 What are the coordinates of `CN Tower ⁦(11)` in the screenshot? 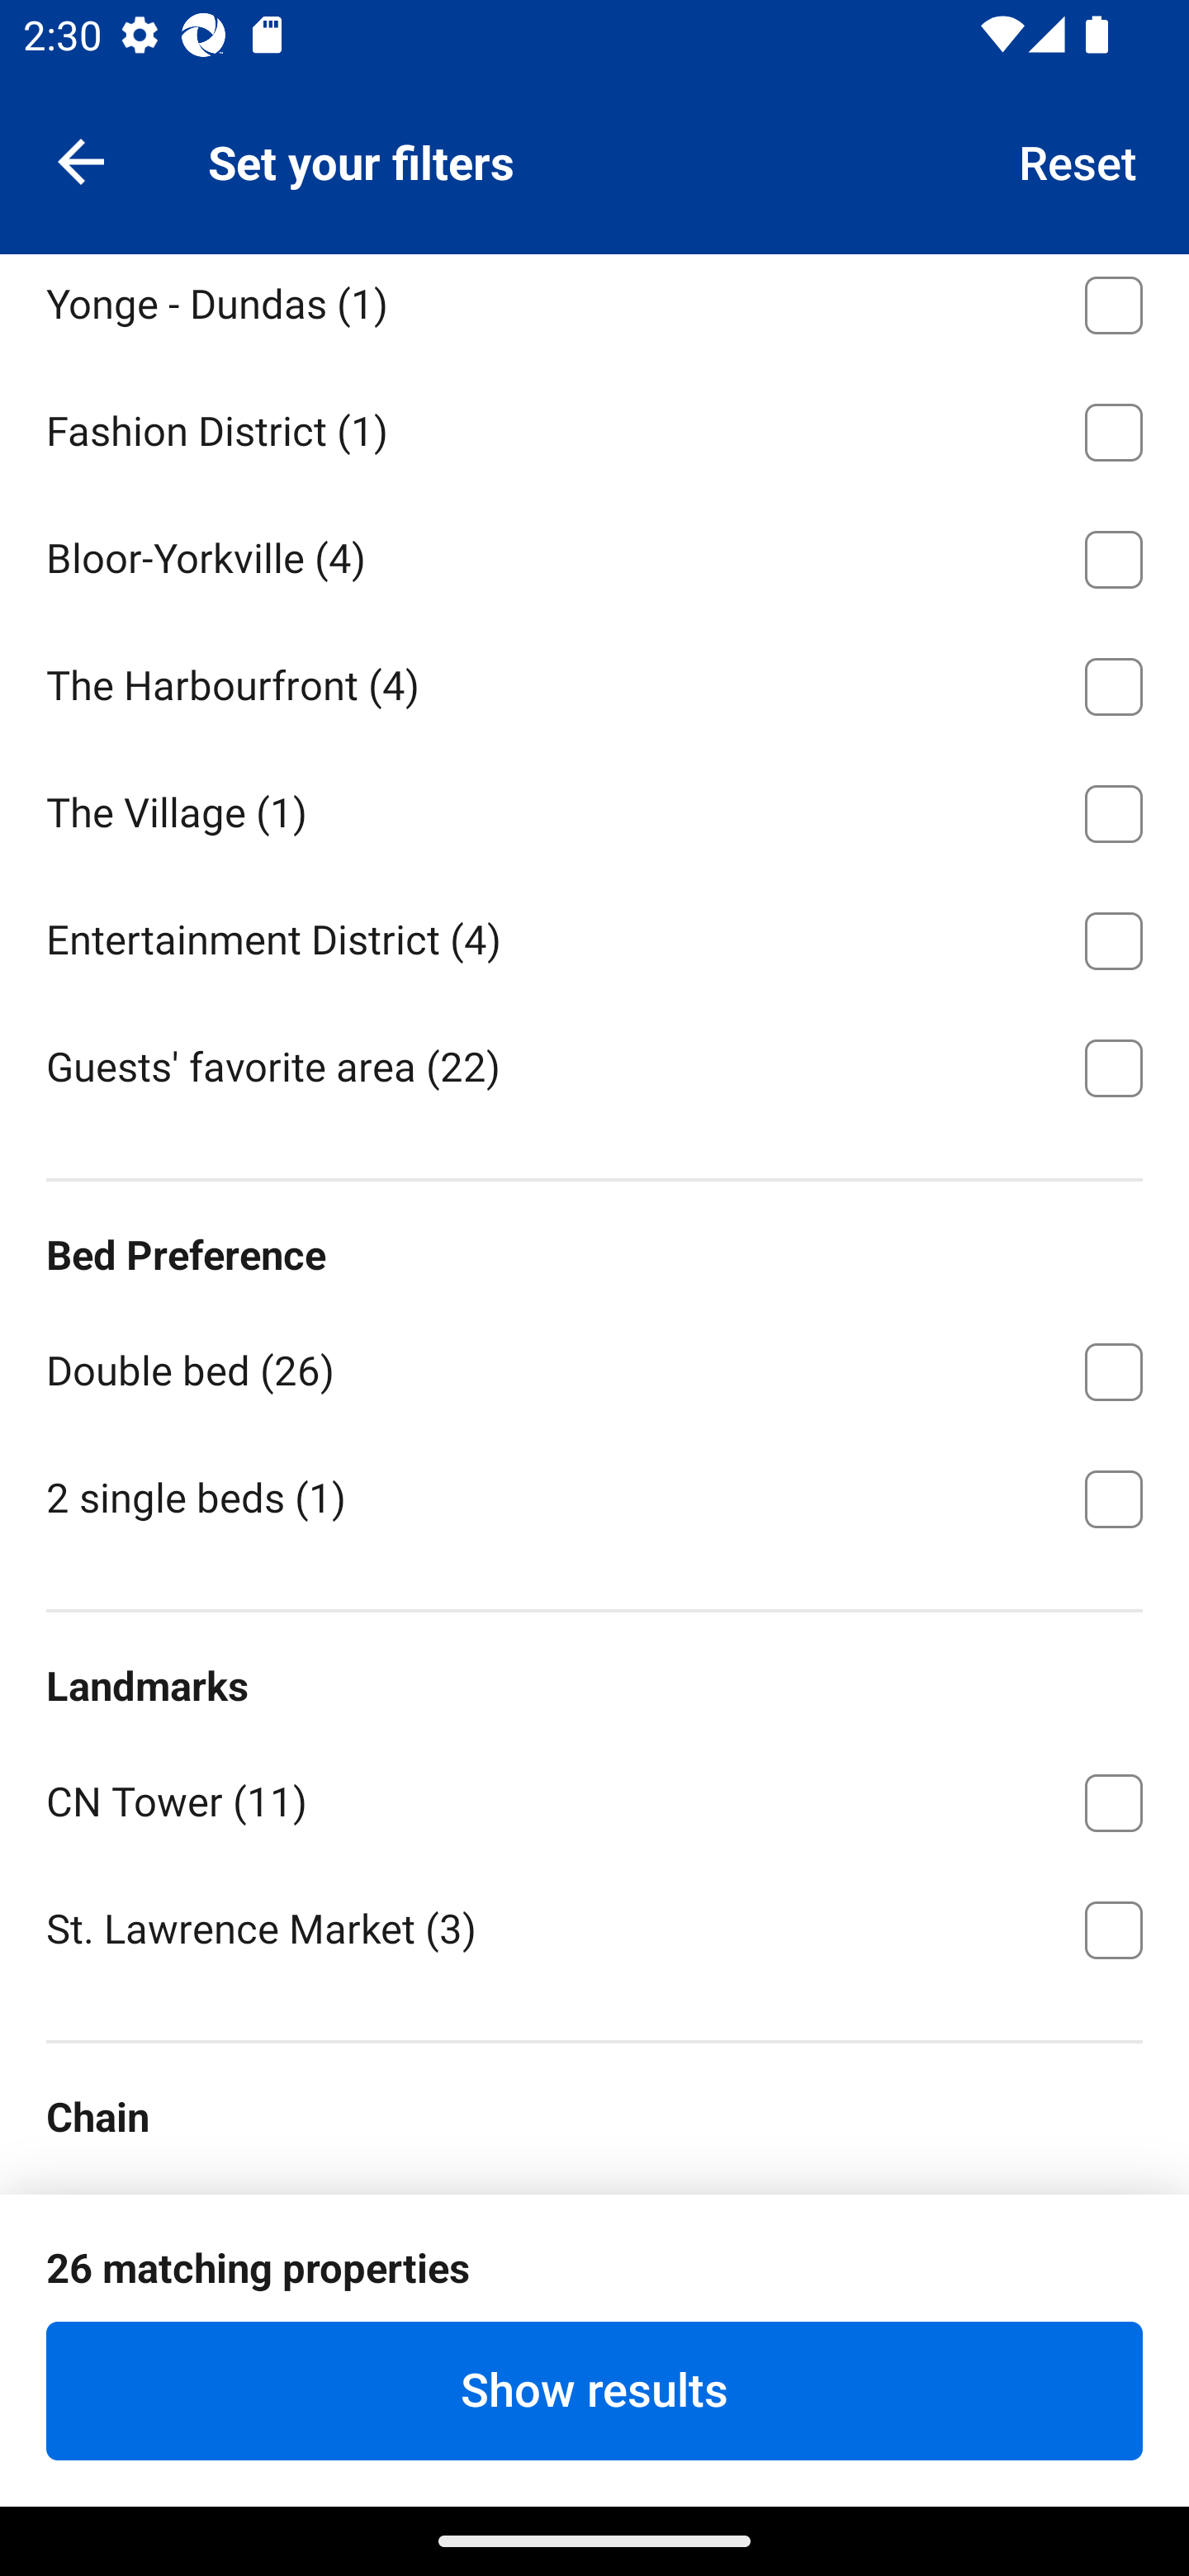 It's located at (594, 1797).